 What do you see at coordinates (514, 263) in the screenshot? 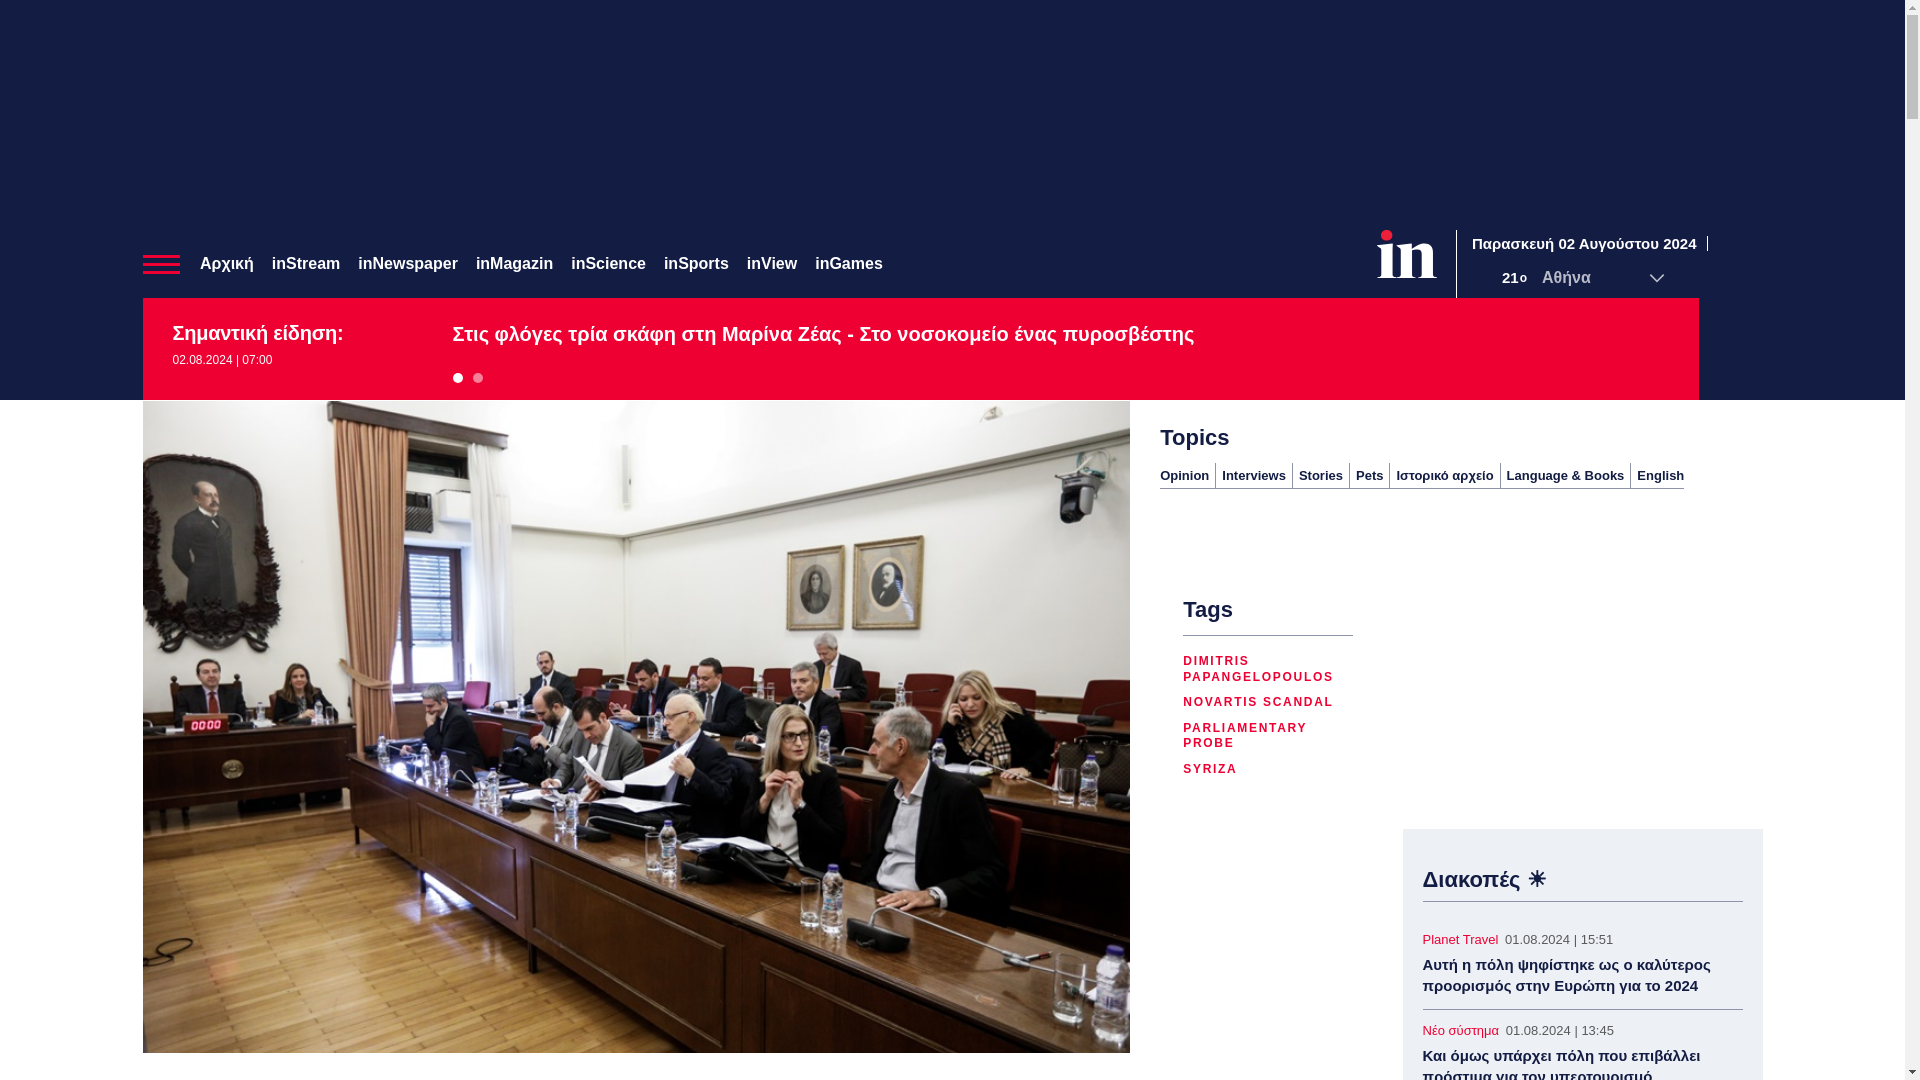
I see `inMagazin` at bounding box center [514, 263].